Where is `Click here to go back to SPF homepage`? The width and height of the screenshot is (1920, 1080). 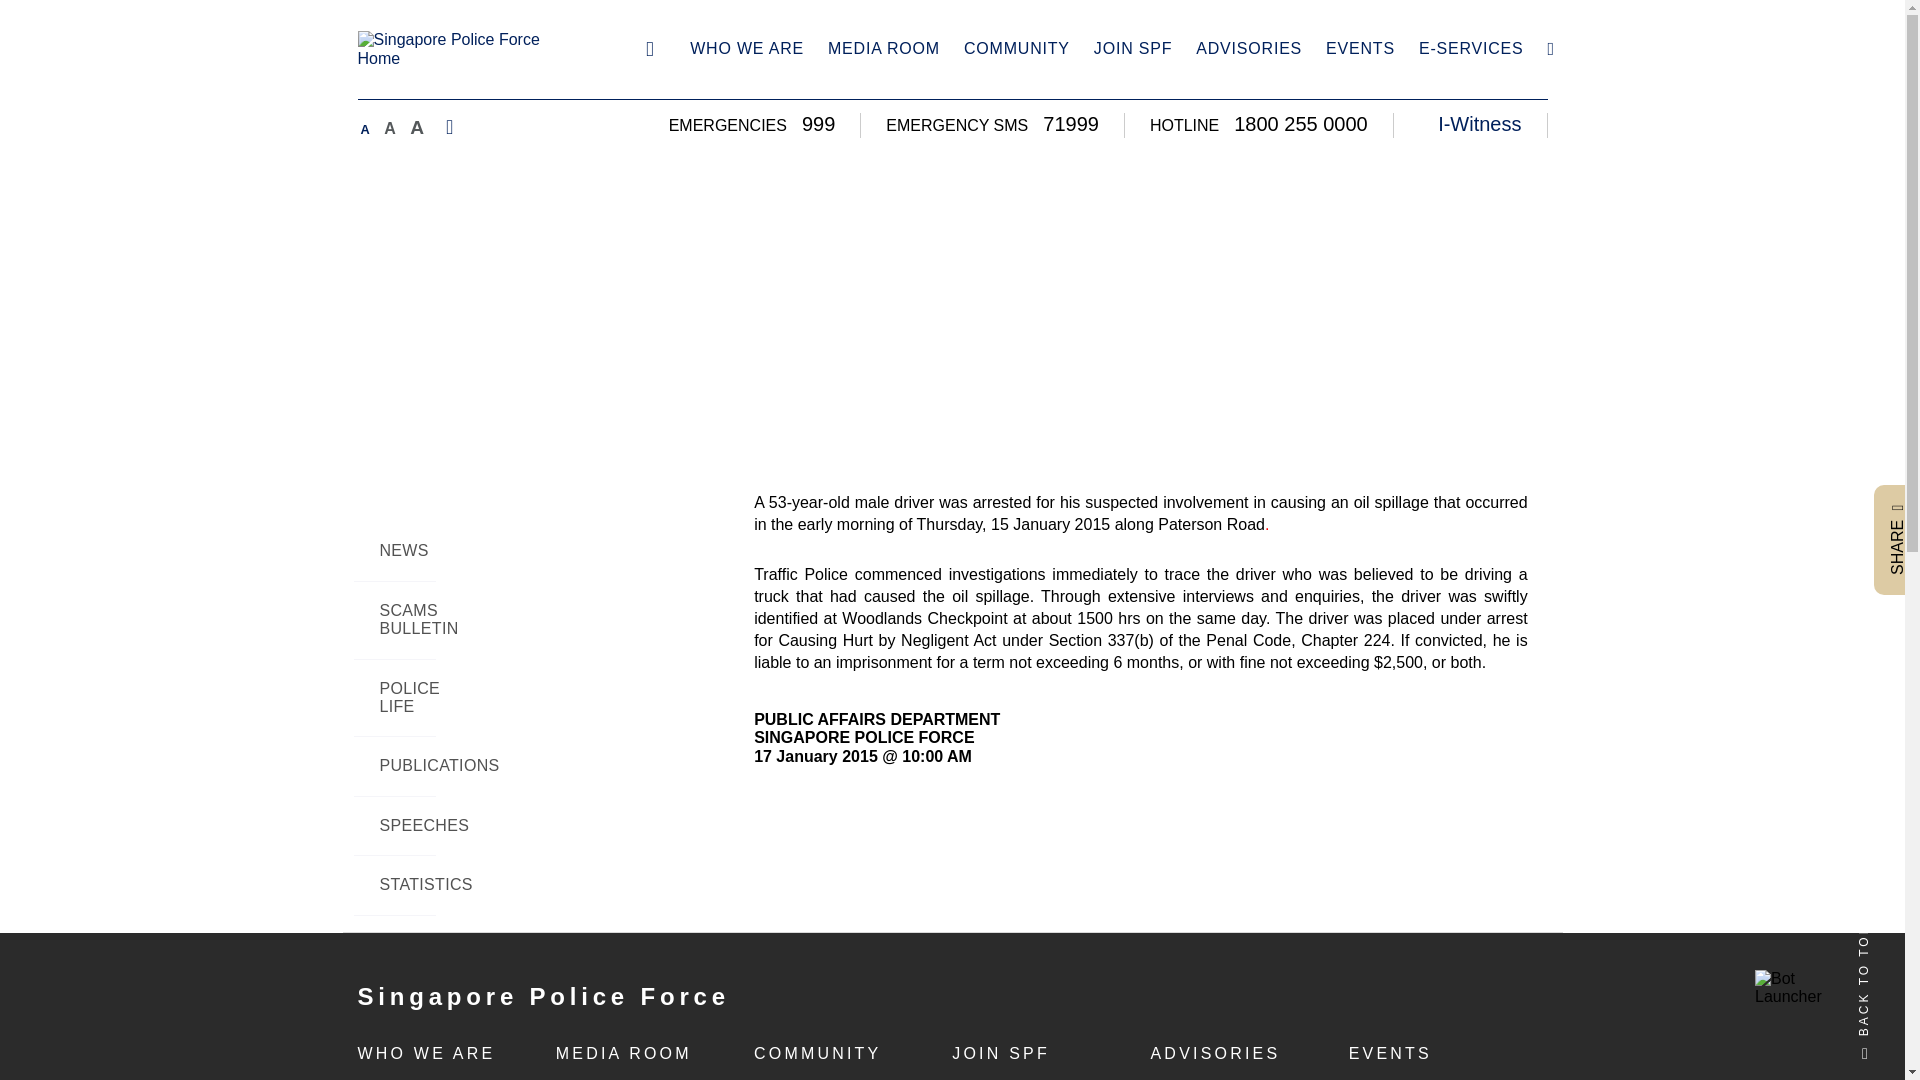 Click here to go back to SPF homepage is located at coordinates (470, 50).